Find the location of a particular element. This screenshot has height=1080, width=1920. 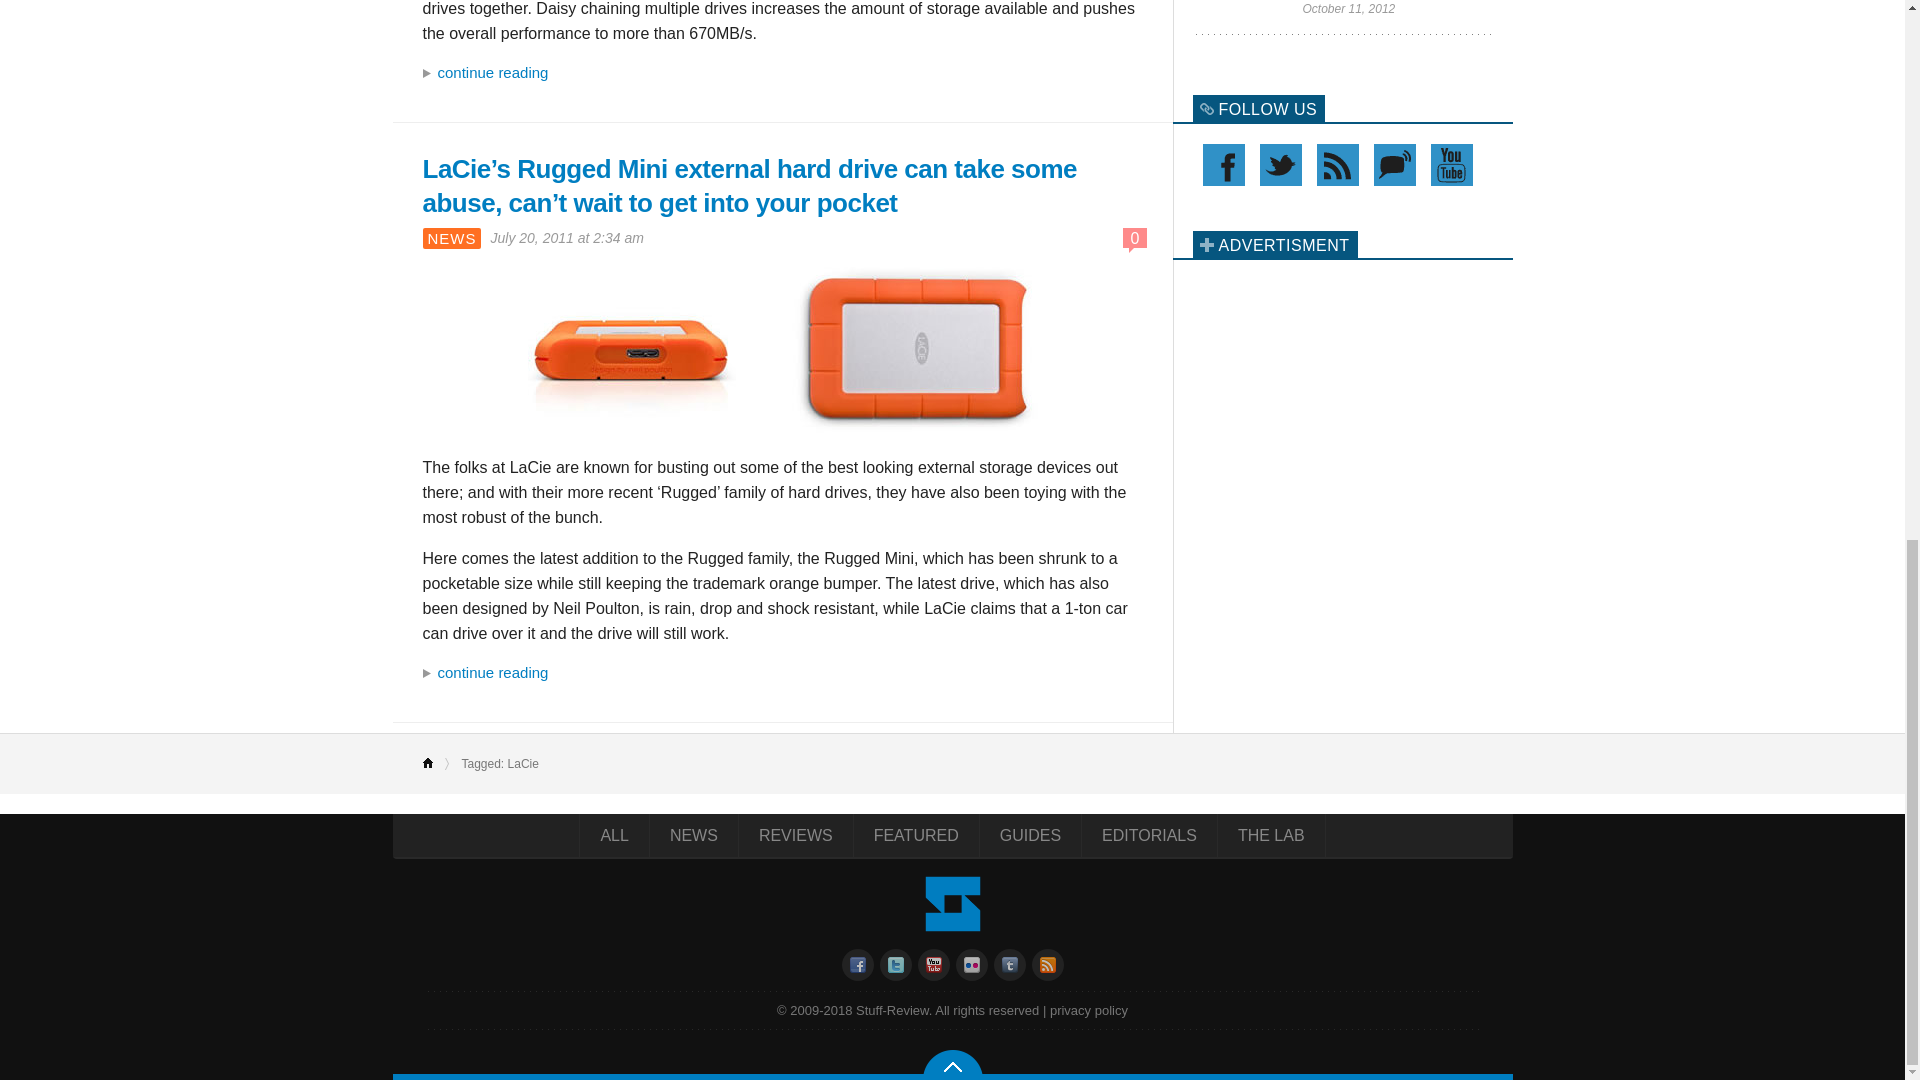

NEWS is located at coordinates (451, 238).